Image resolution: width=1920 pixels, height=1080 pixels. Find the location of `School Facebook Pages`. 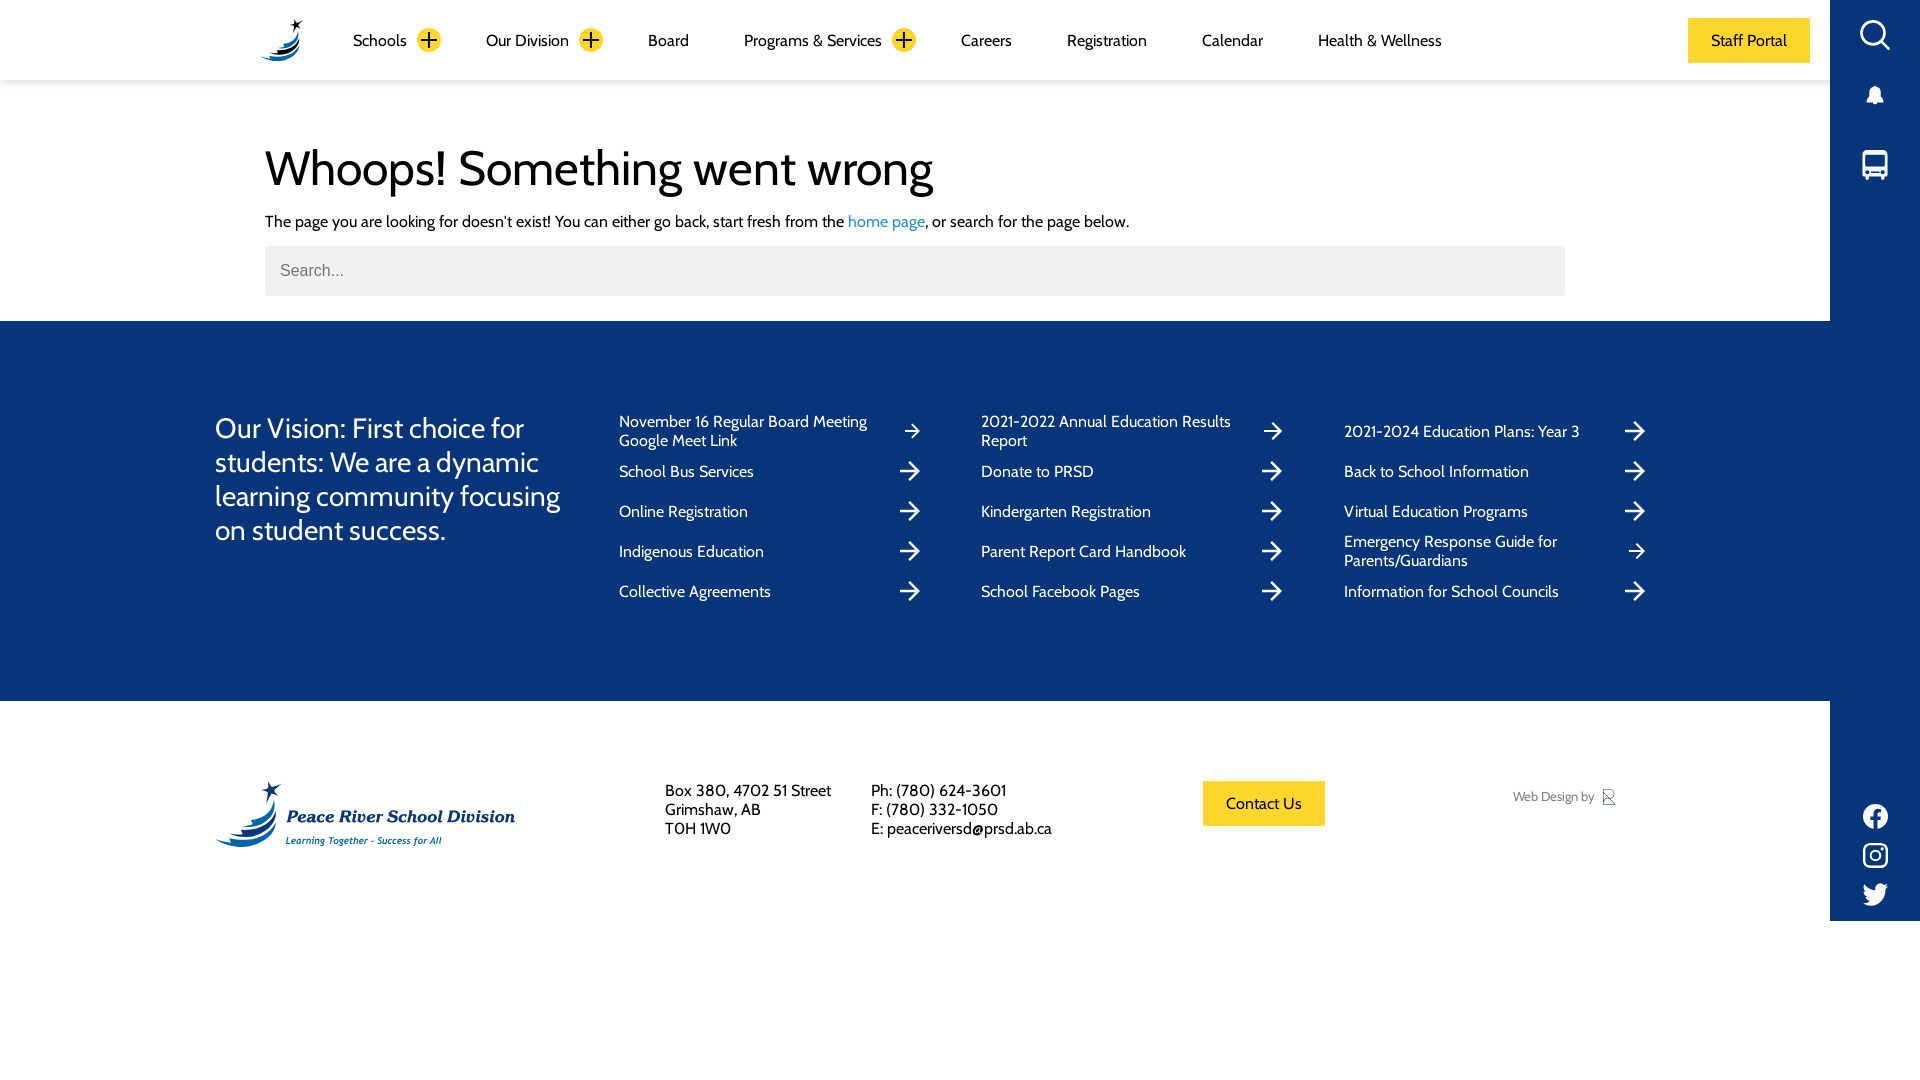

School Facebook Pages is located at coordinates (1136, 591).